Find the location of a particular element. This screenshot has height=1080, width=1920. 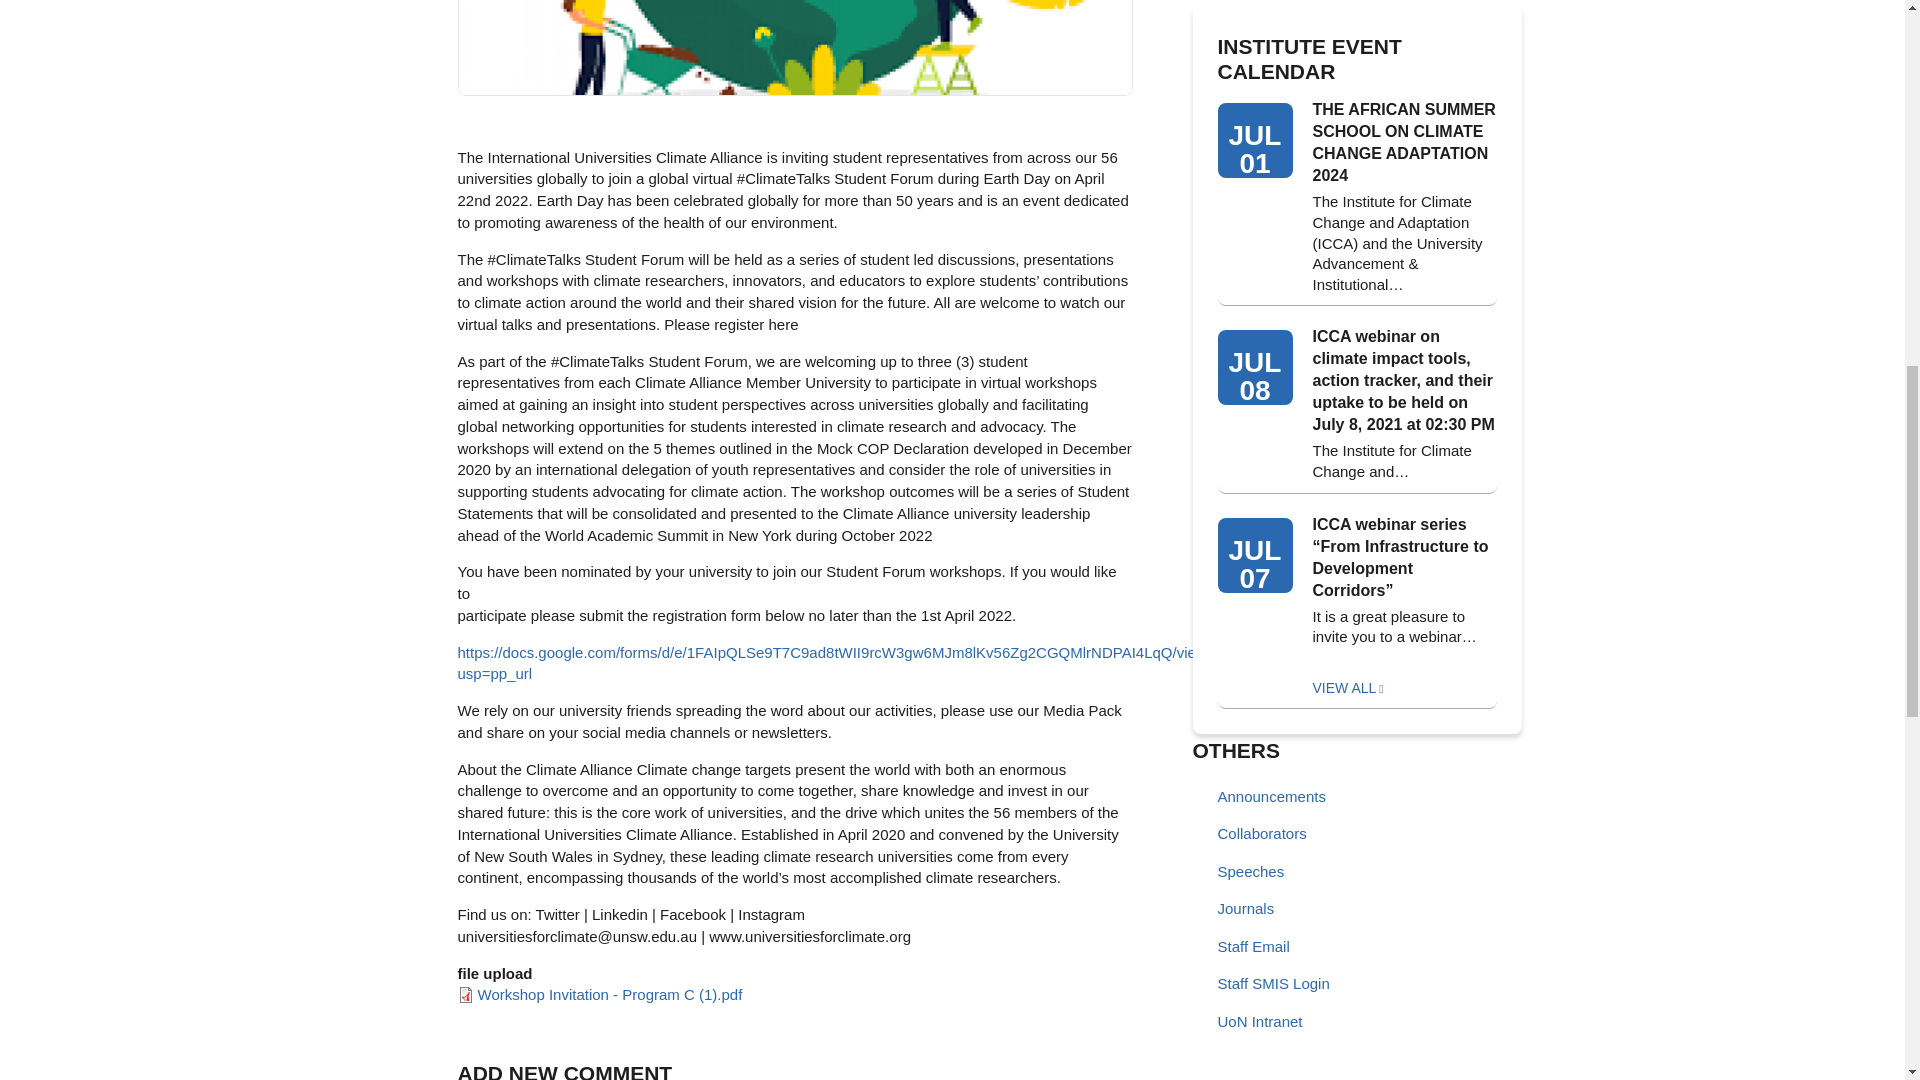

Collaborators is located at coordinates (1282, 835).